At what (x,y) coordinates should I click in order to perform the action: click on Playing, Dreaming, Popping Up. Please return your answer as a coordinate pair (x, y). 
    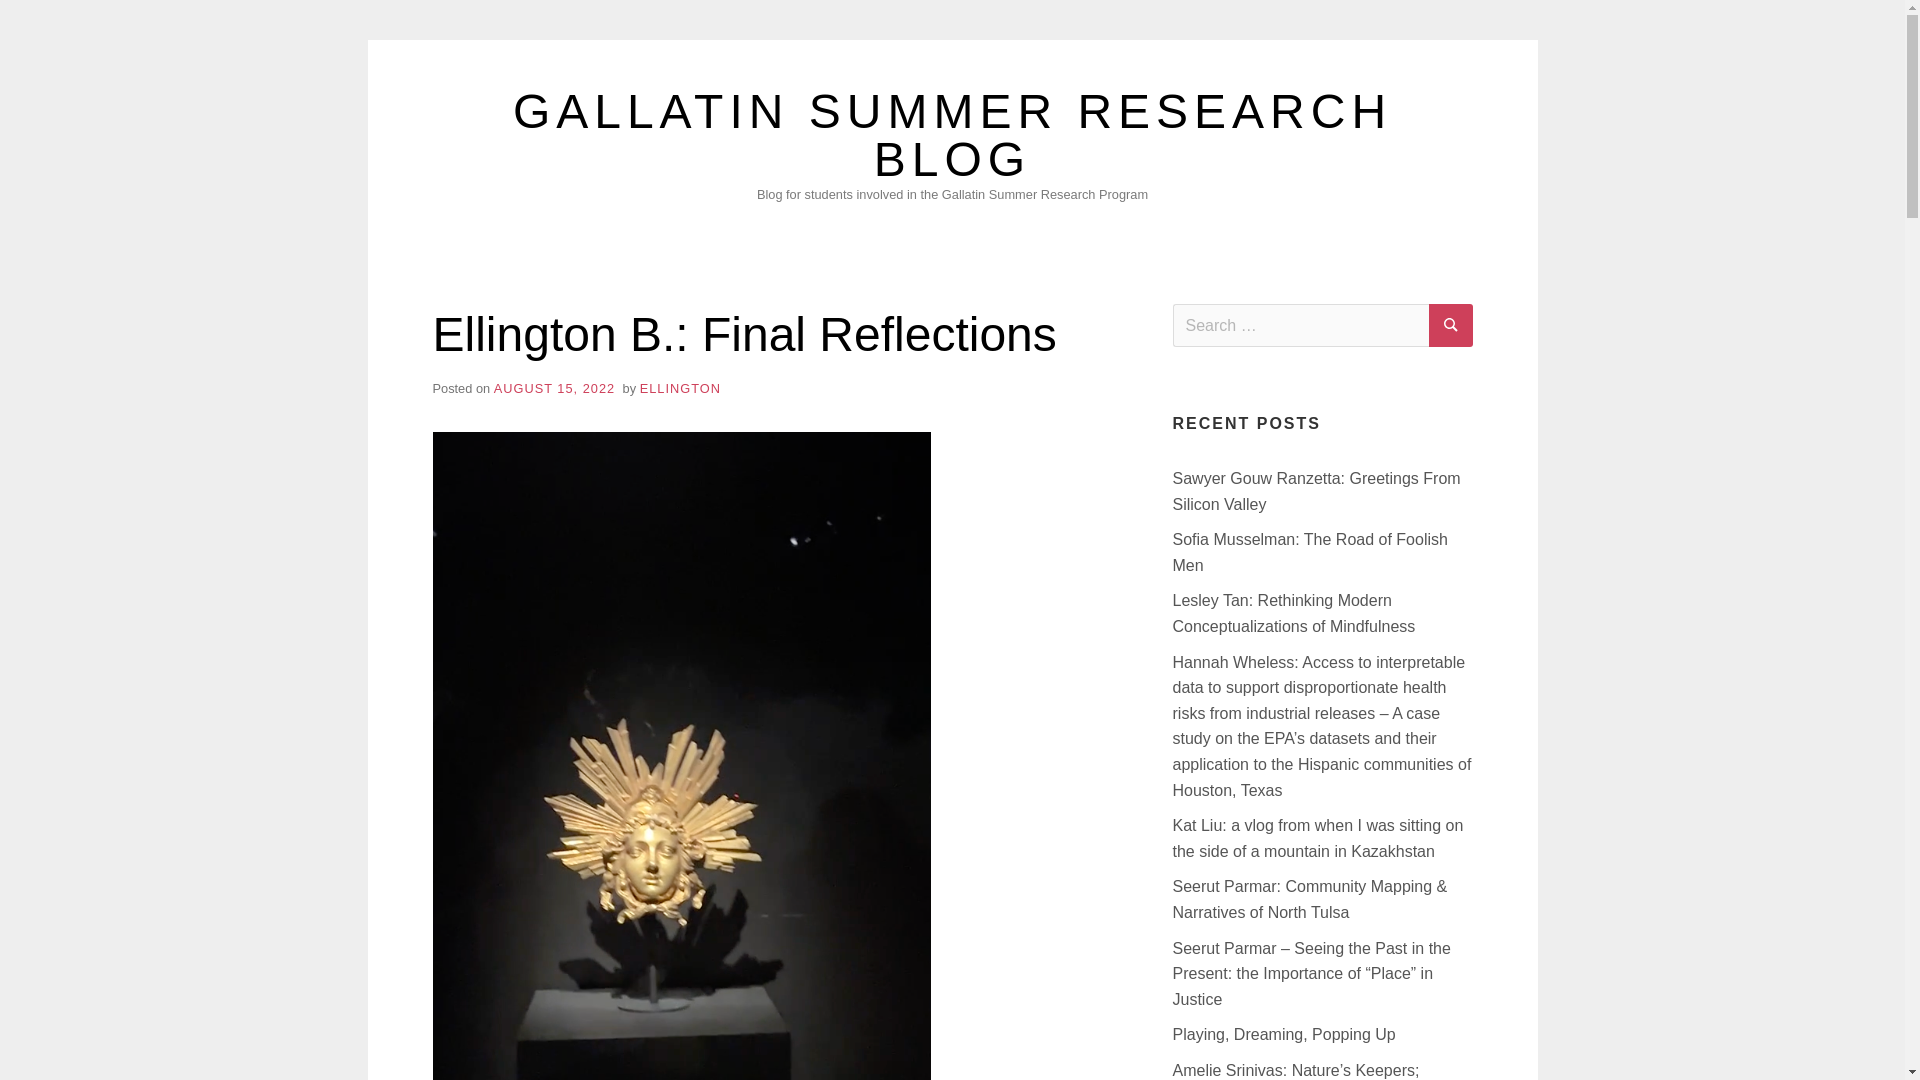
    Looking at the image, I should click on (1283, 1034).